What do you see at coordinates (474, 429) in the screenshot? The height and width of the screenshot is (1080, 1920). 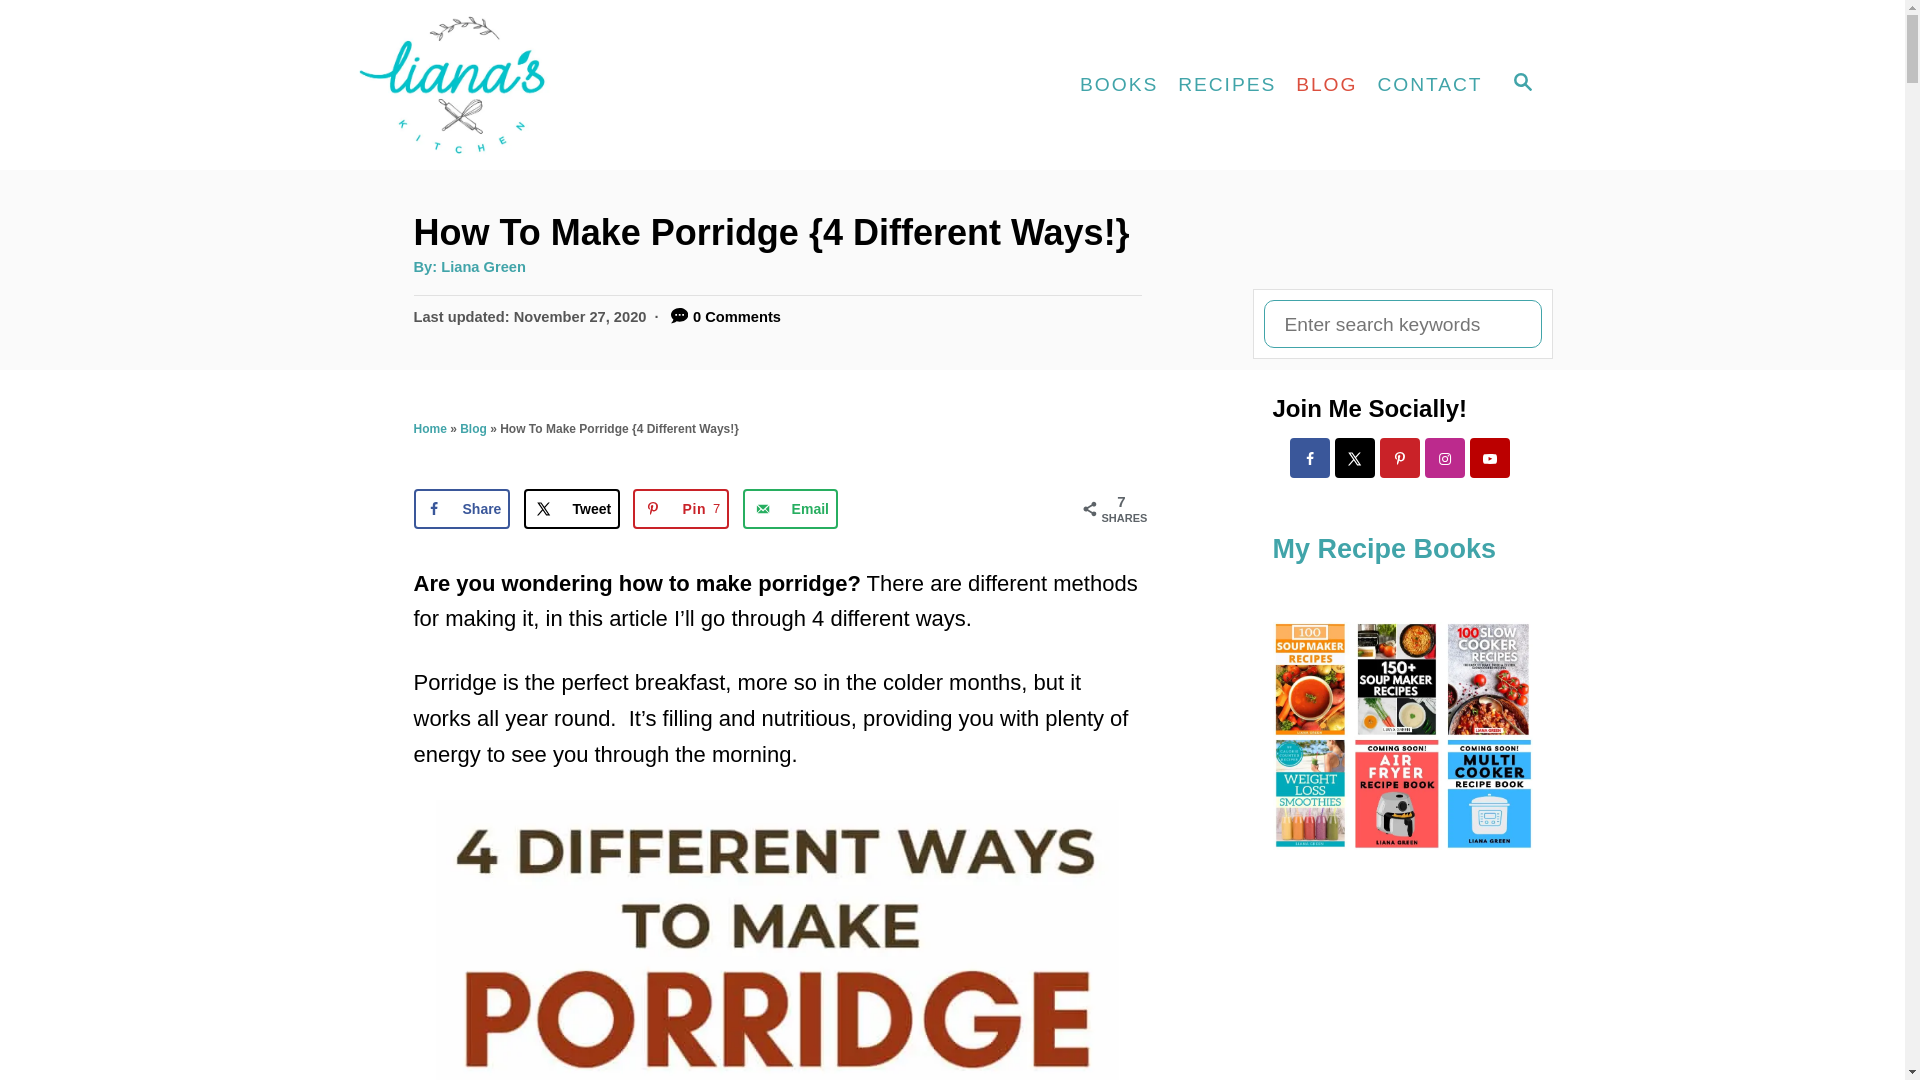 I see `Share on Facebook` at bounding box center [474, 429].